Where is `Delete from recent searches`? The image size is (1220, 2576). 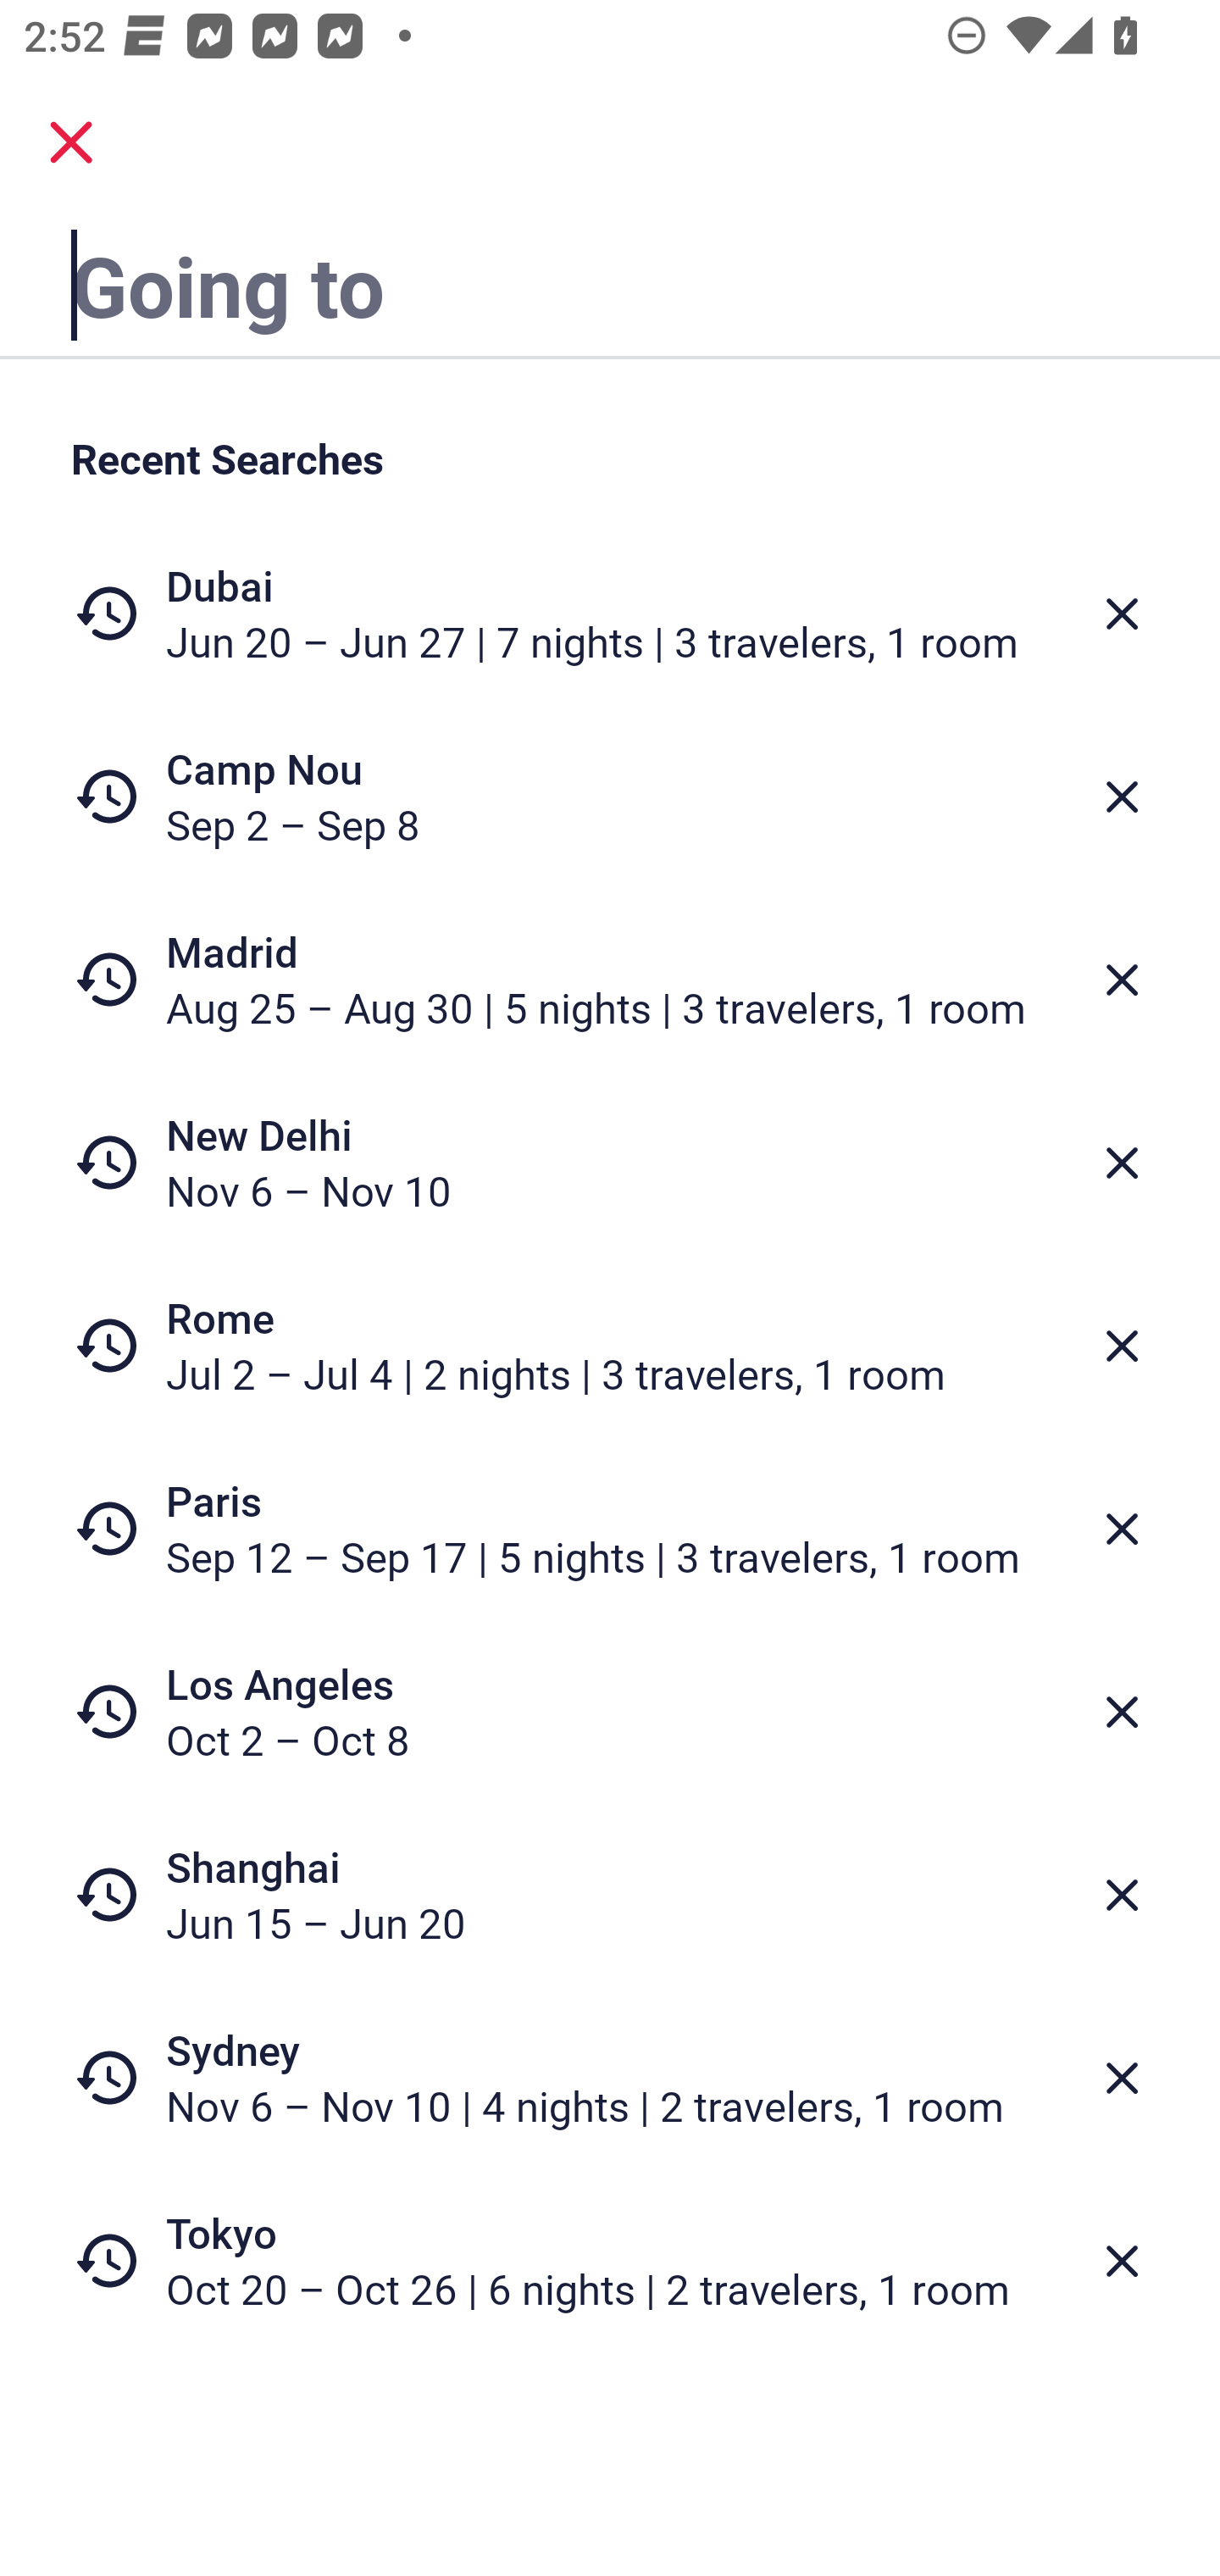 Delete from recent searches is located at coordinates (1122, 2262).